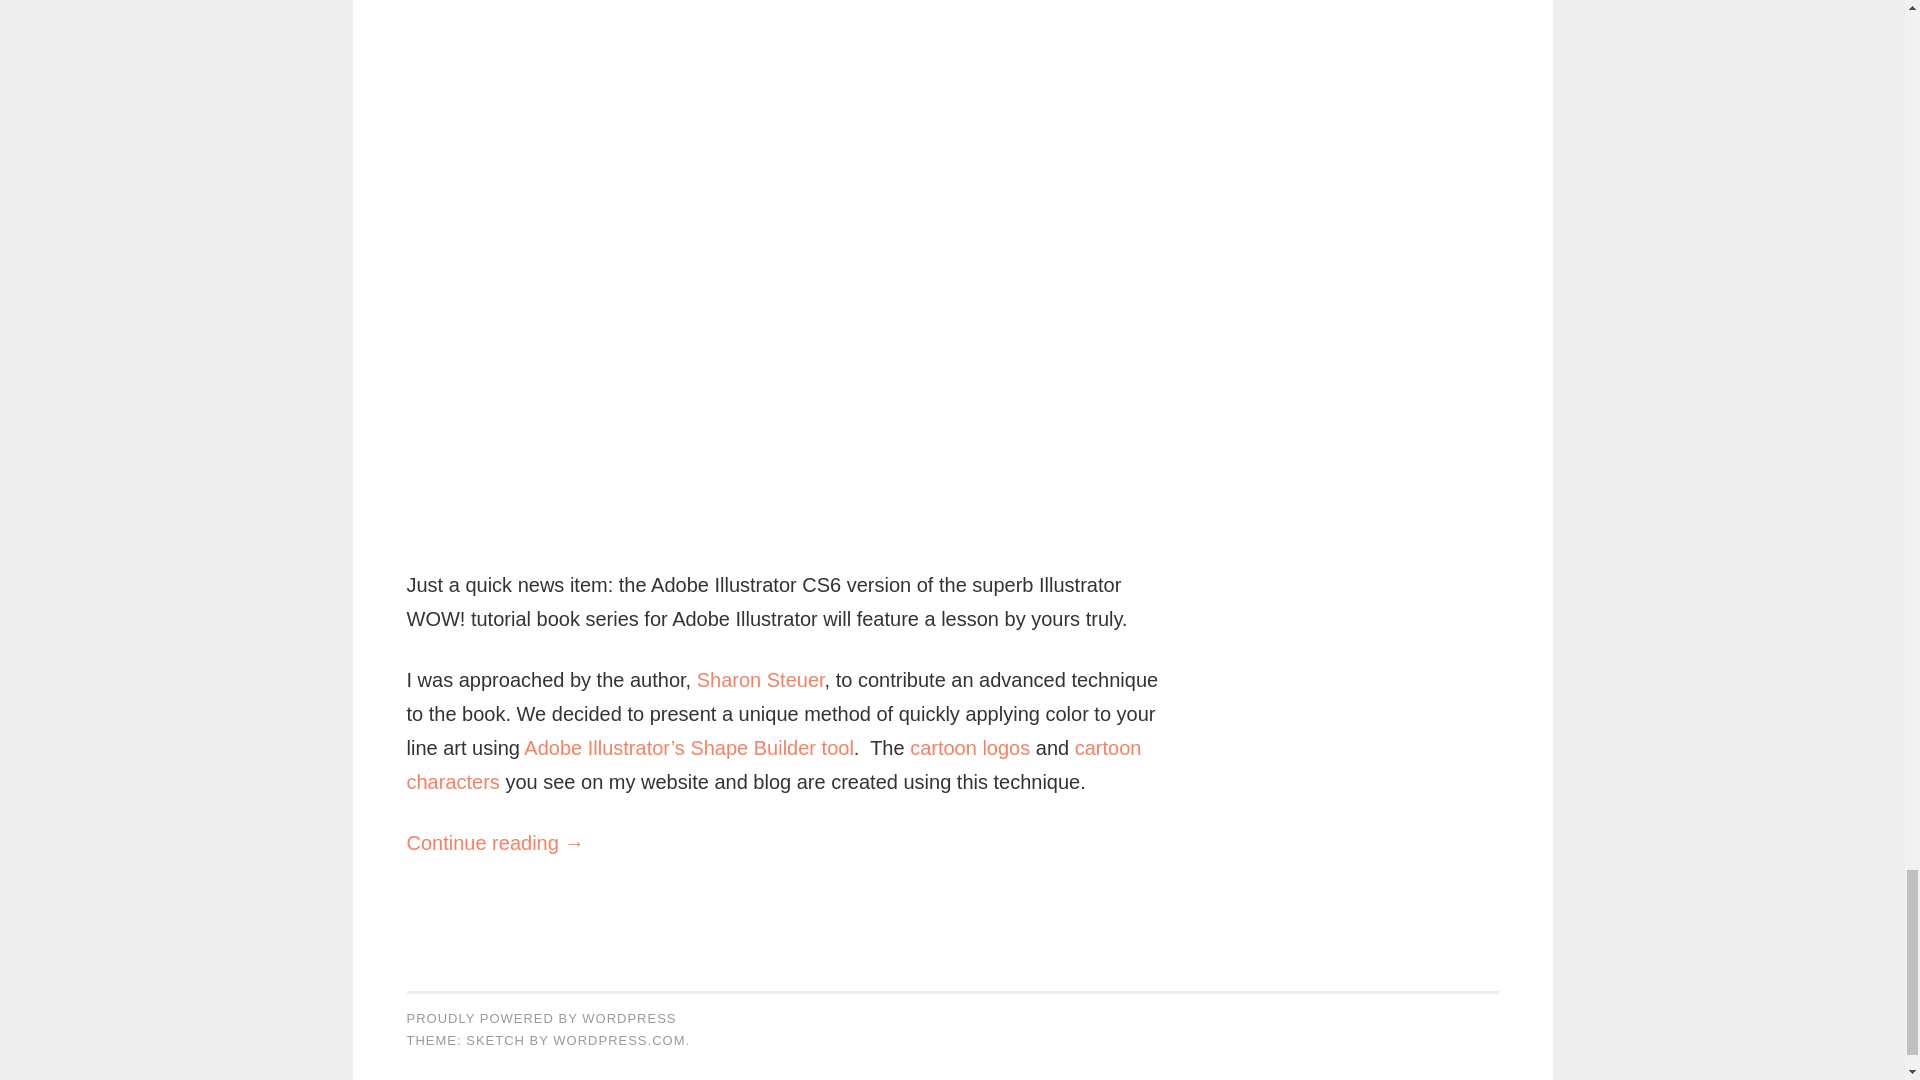 Image resolution: width=1920 pixels, height=1080 pixels. Describe the element at coordinates (970, 748) in the screenshot. I see `cartoon logos` at that location.